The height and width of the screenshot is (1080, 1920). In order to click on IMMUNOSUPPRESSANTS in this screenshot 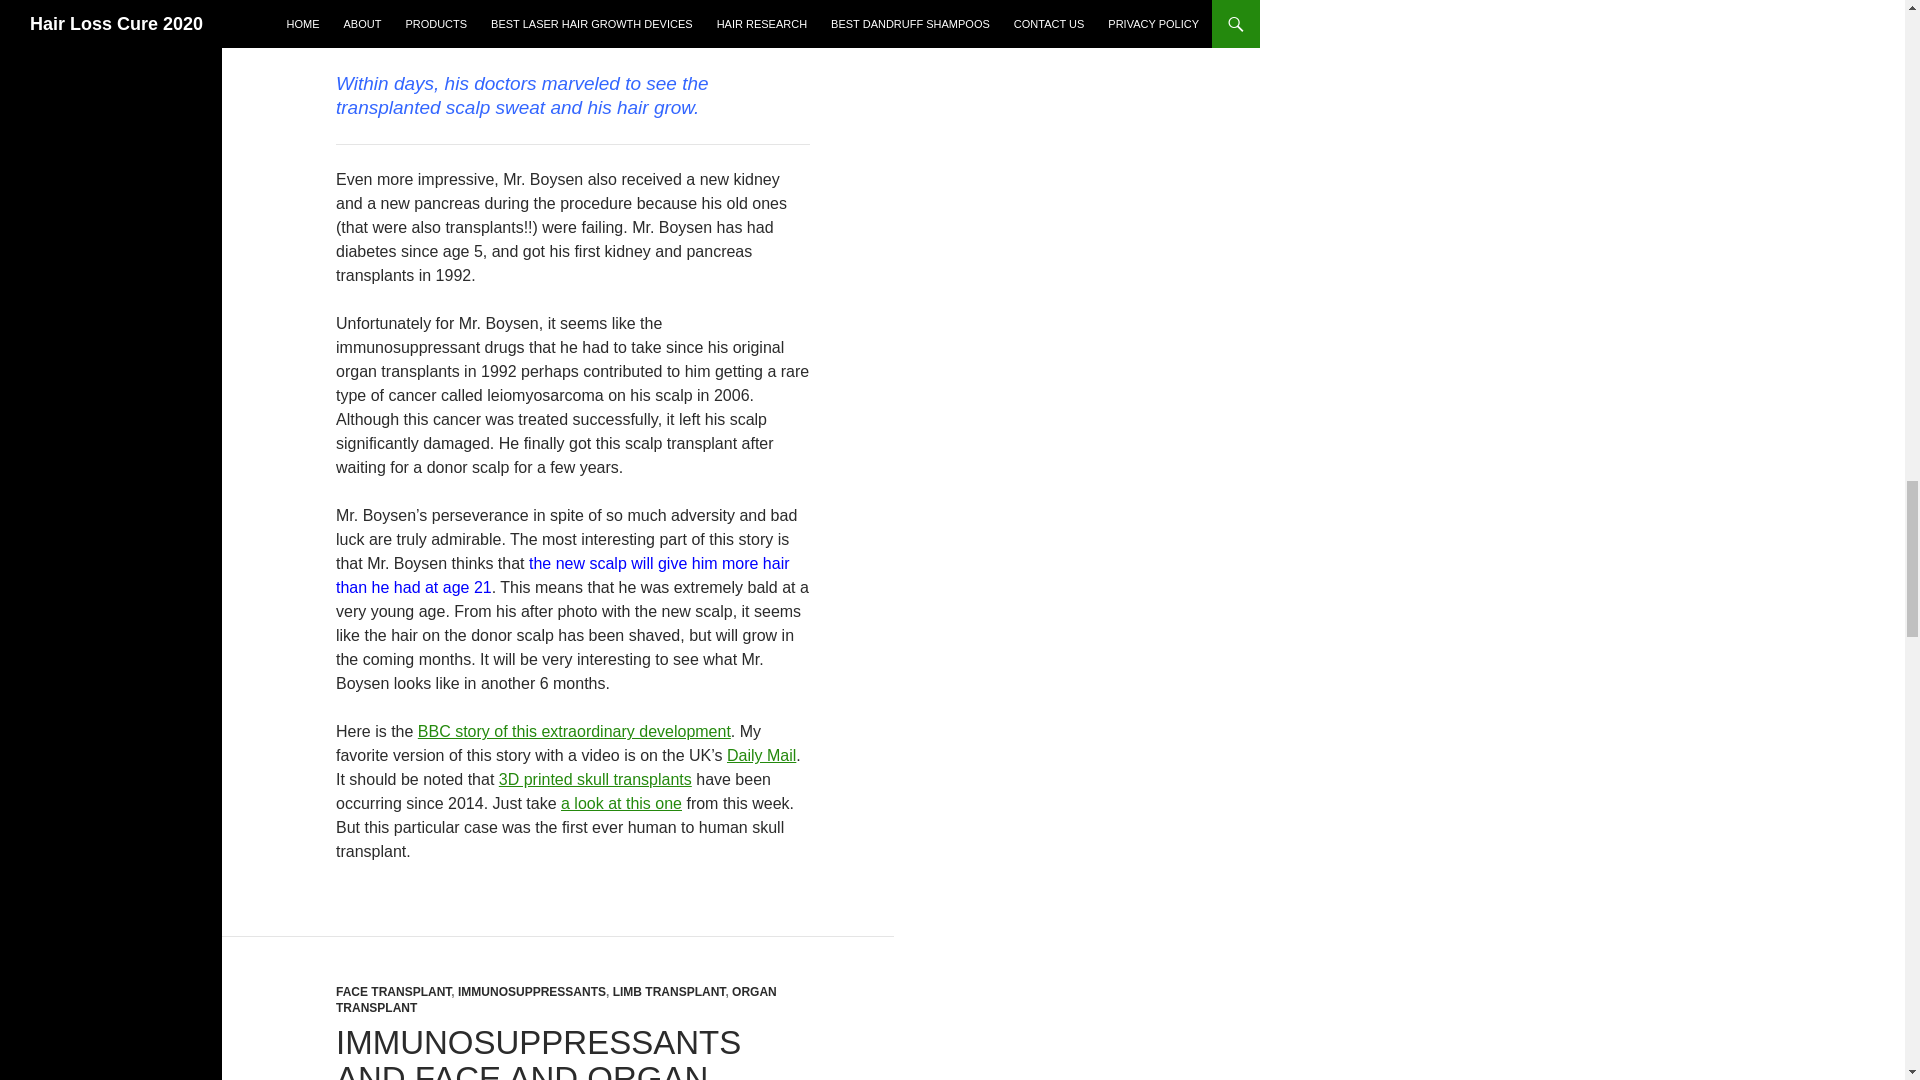, I will do `click(532, 992)`.